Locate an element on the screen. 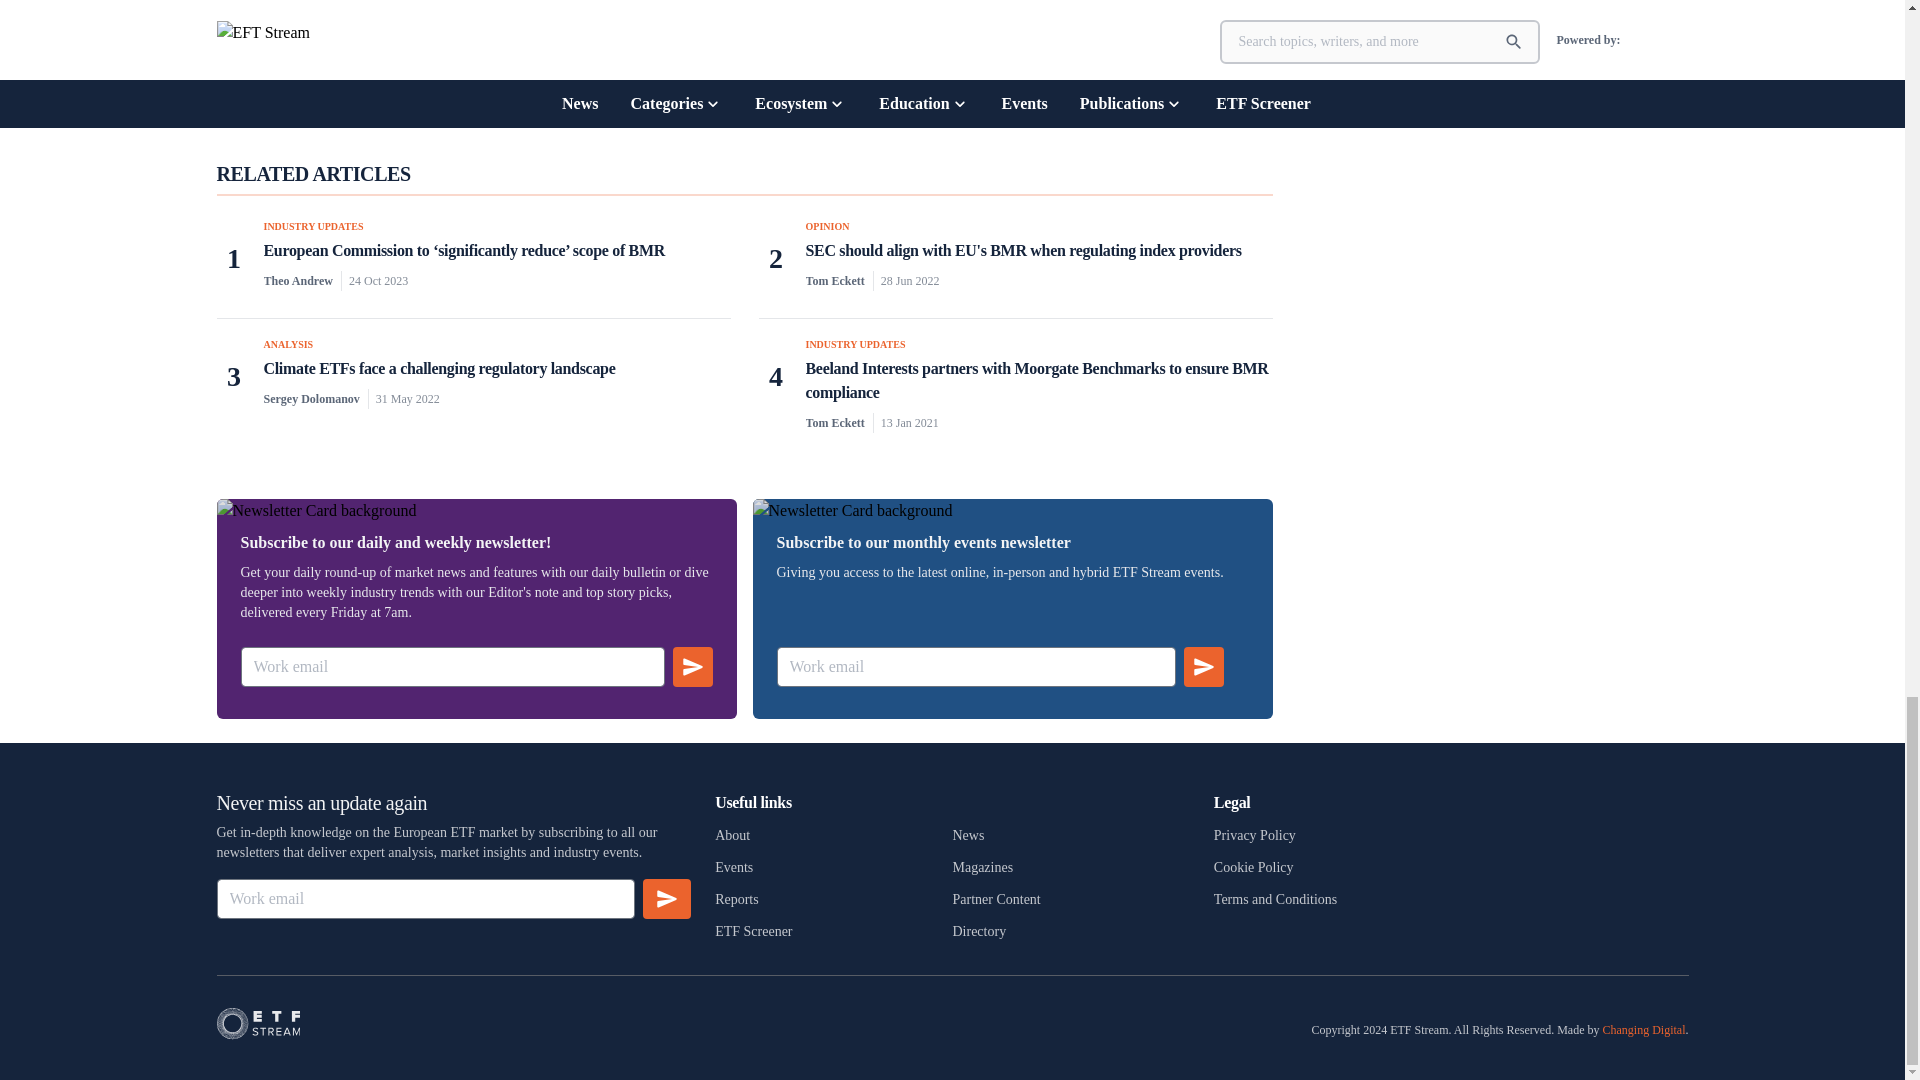 The height and width of the screenshot is (1080, 1920). REGULATION is located at coordinates (974, 76).